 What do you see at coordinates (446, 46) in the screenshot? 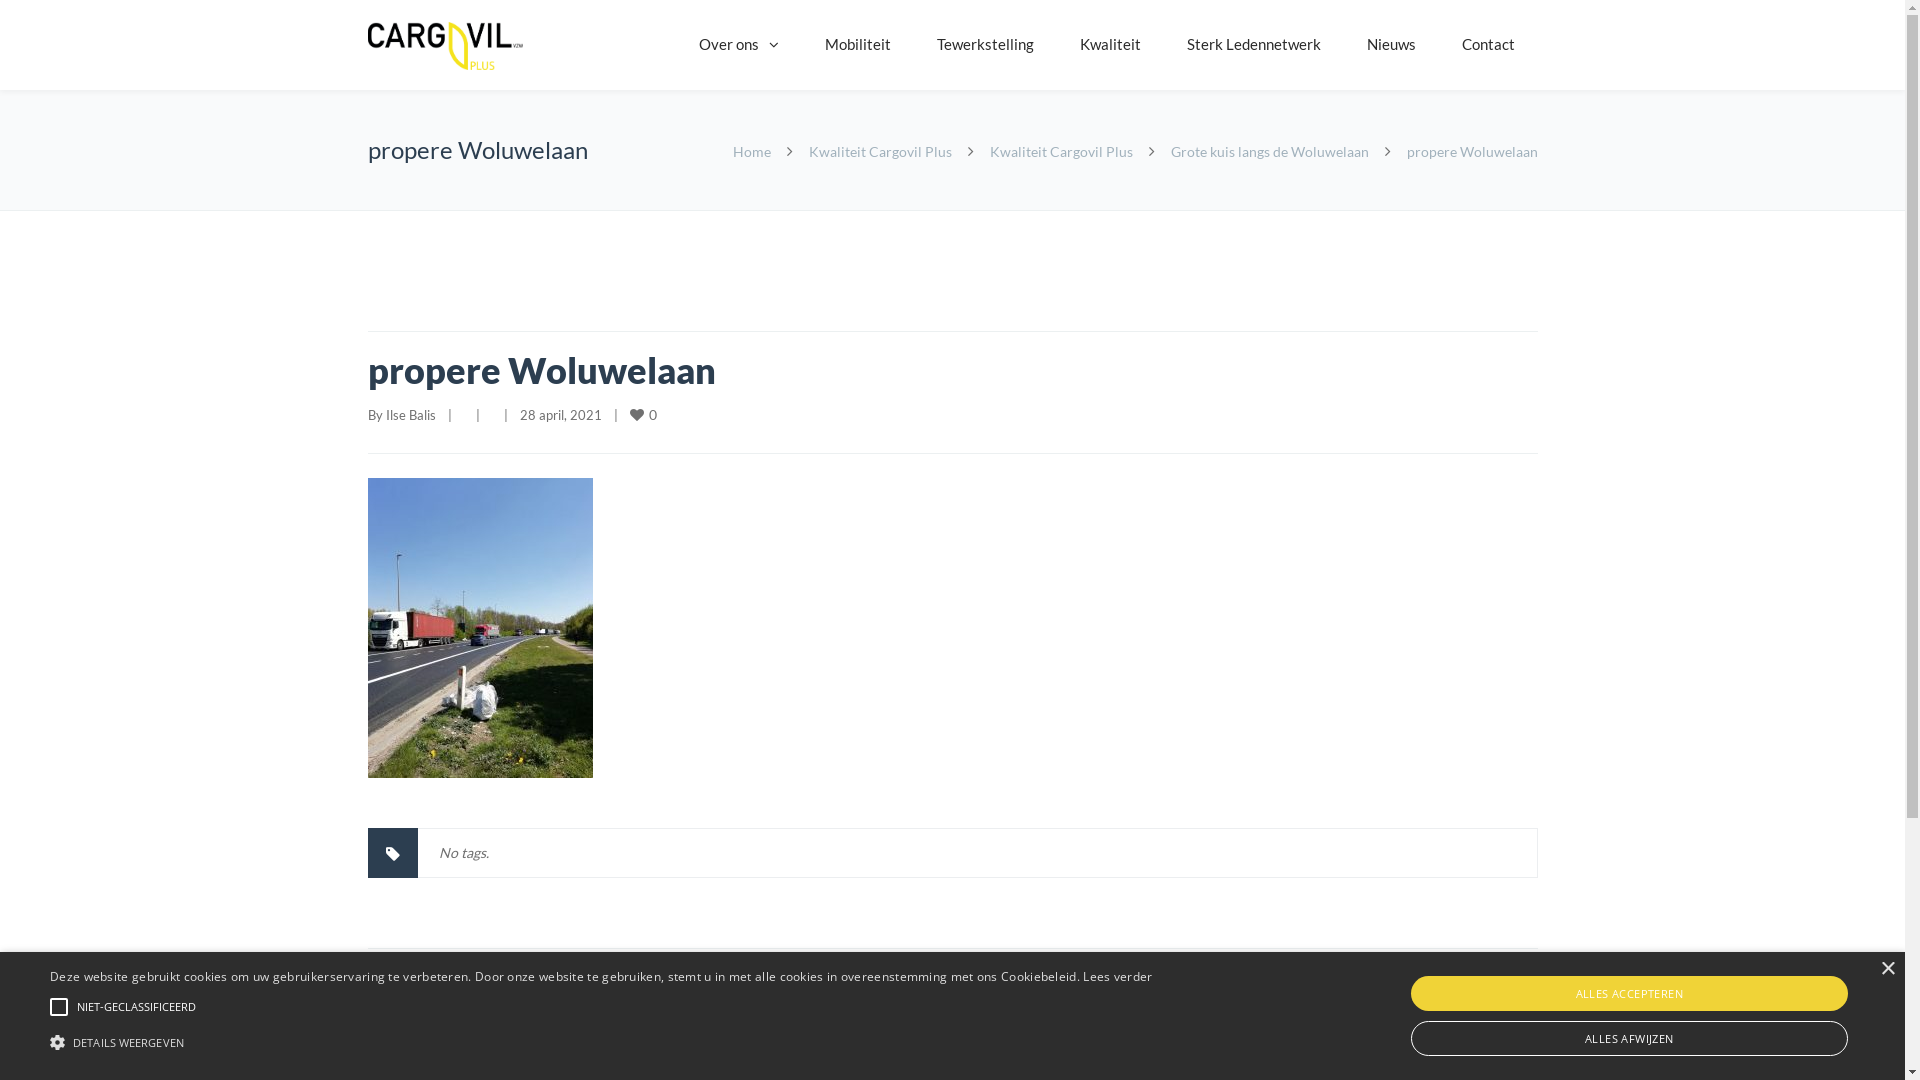
I see `Cargovil vzw` at bounding box center [446, 46].